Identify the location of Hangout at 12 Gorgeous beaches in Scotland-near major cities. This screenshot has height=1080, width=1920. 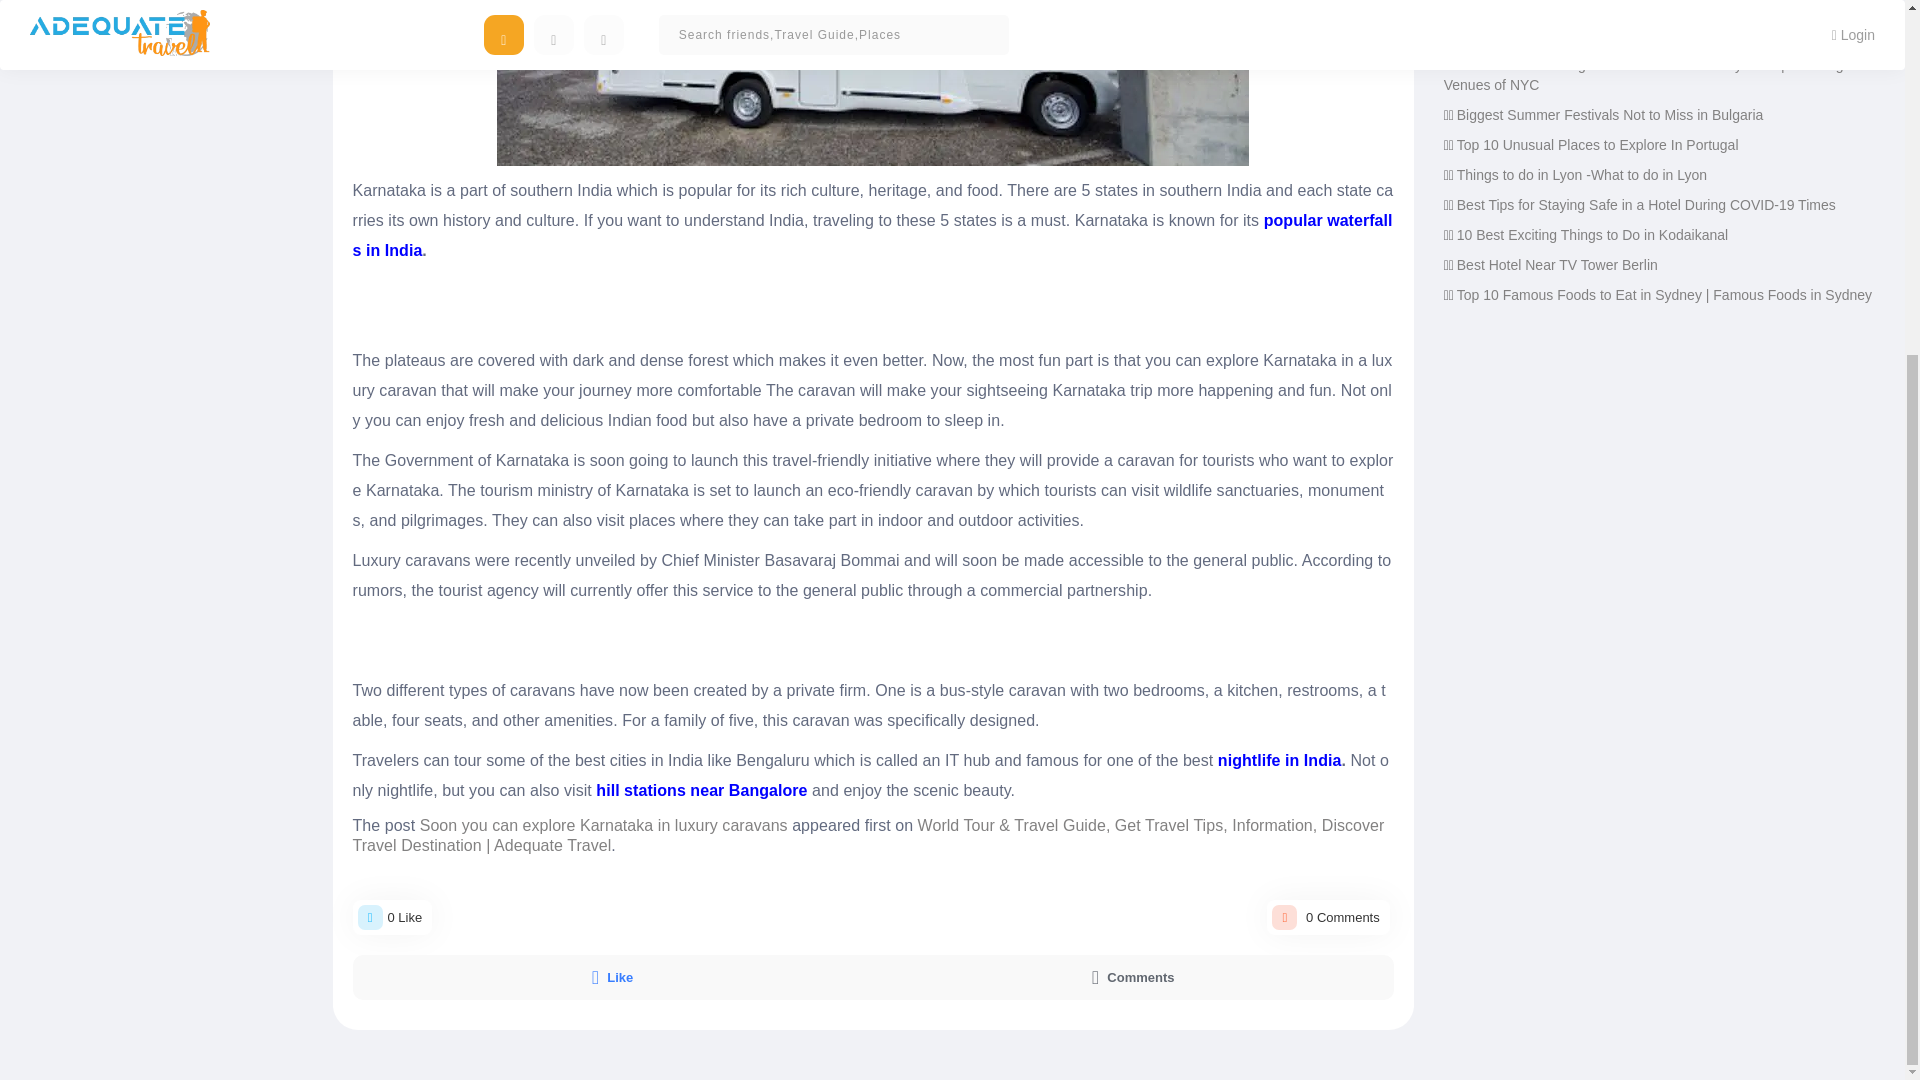
(1652, 35).